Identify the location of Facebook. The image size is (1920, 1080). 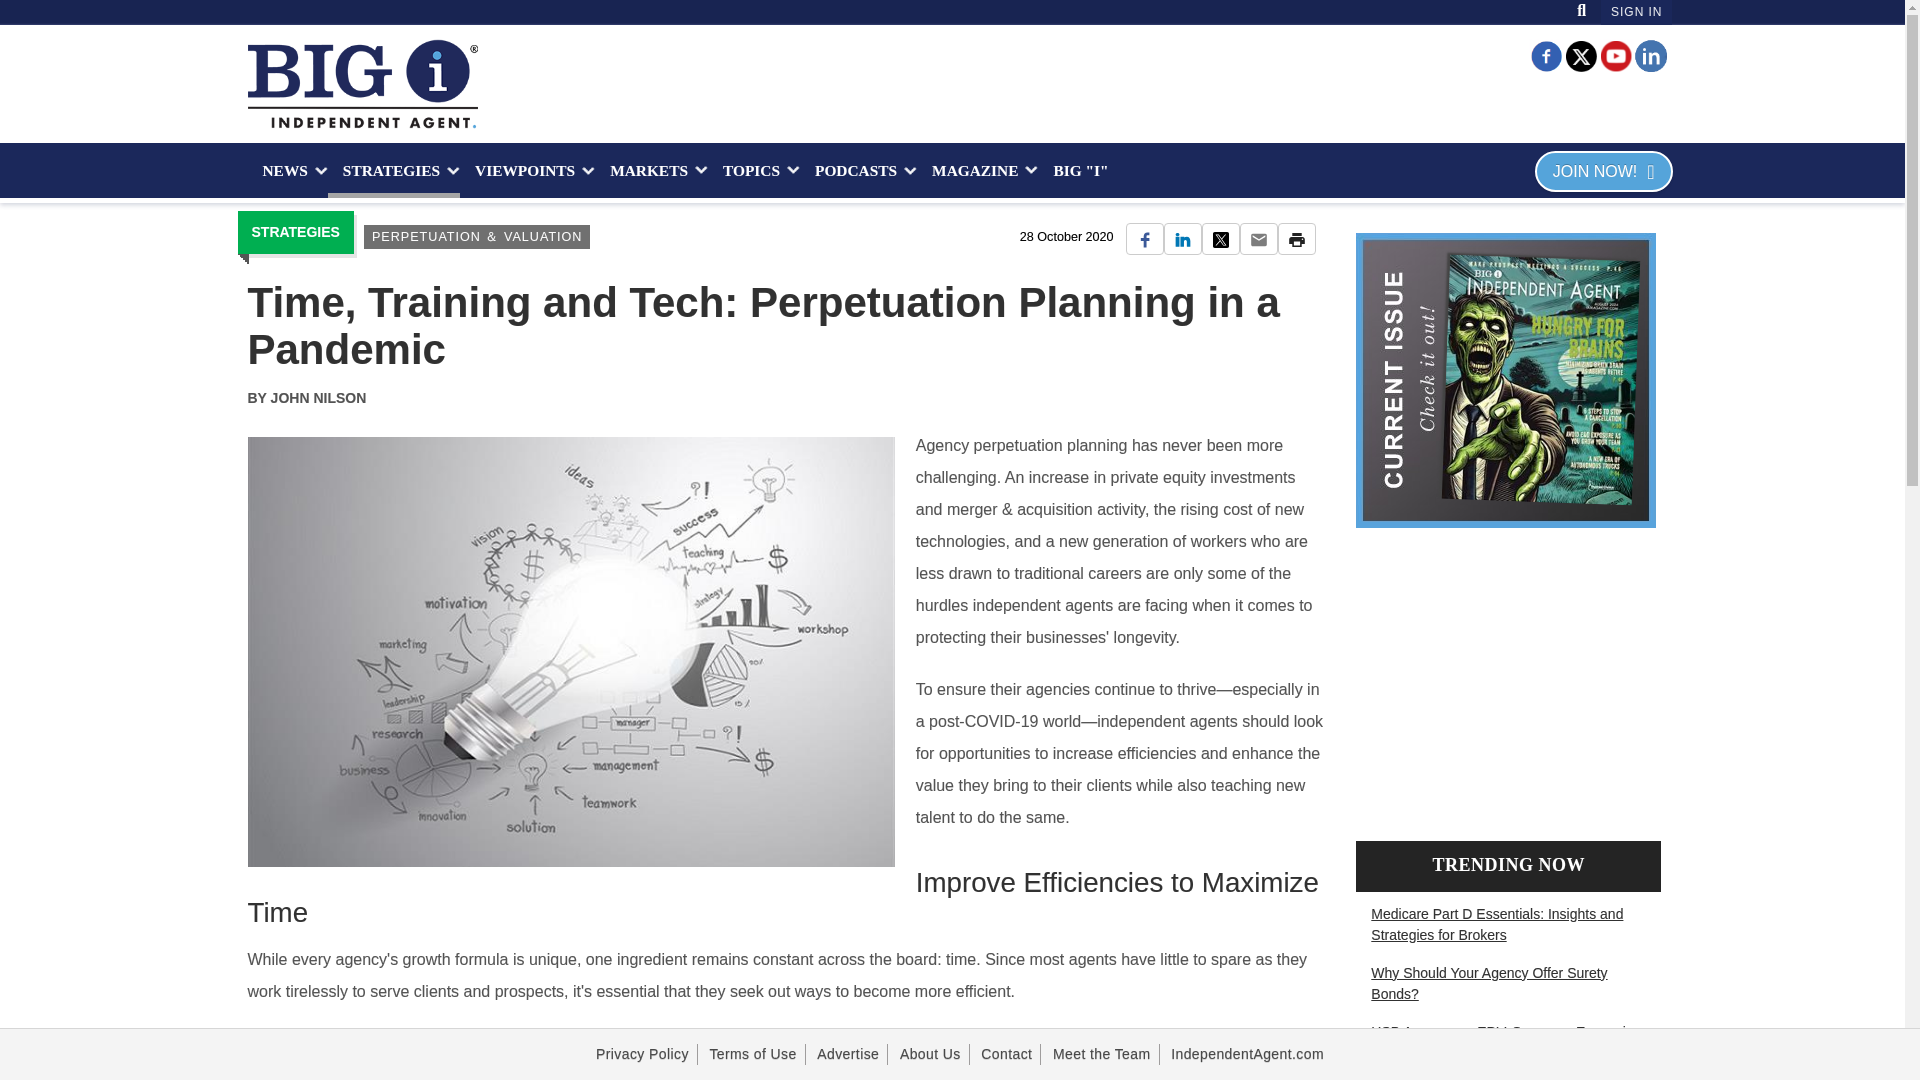
(1546, 54).